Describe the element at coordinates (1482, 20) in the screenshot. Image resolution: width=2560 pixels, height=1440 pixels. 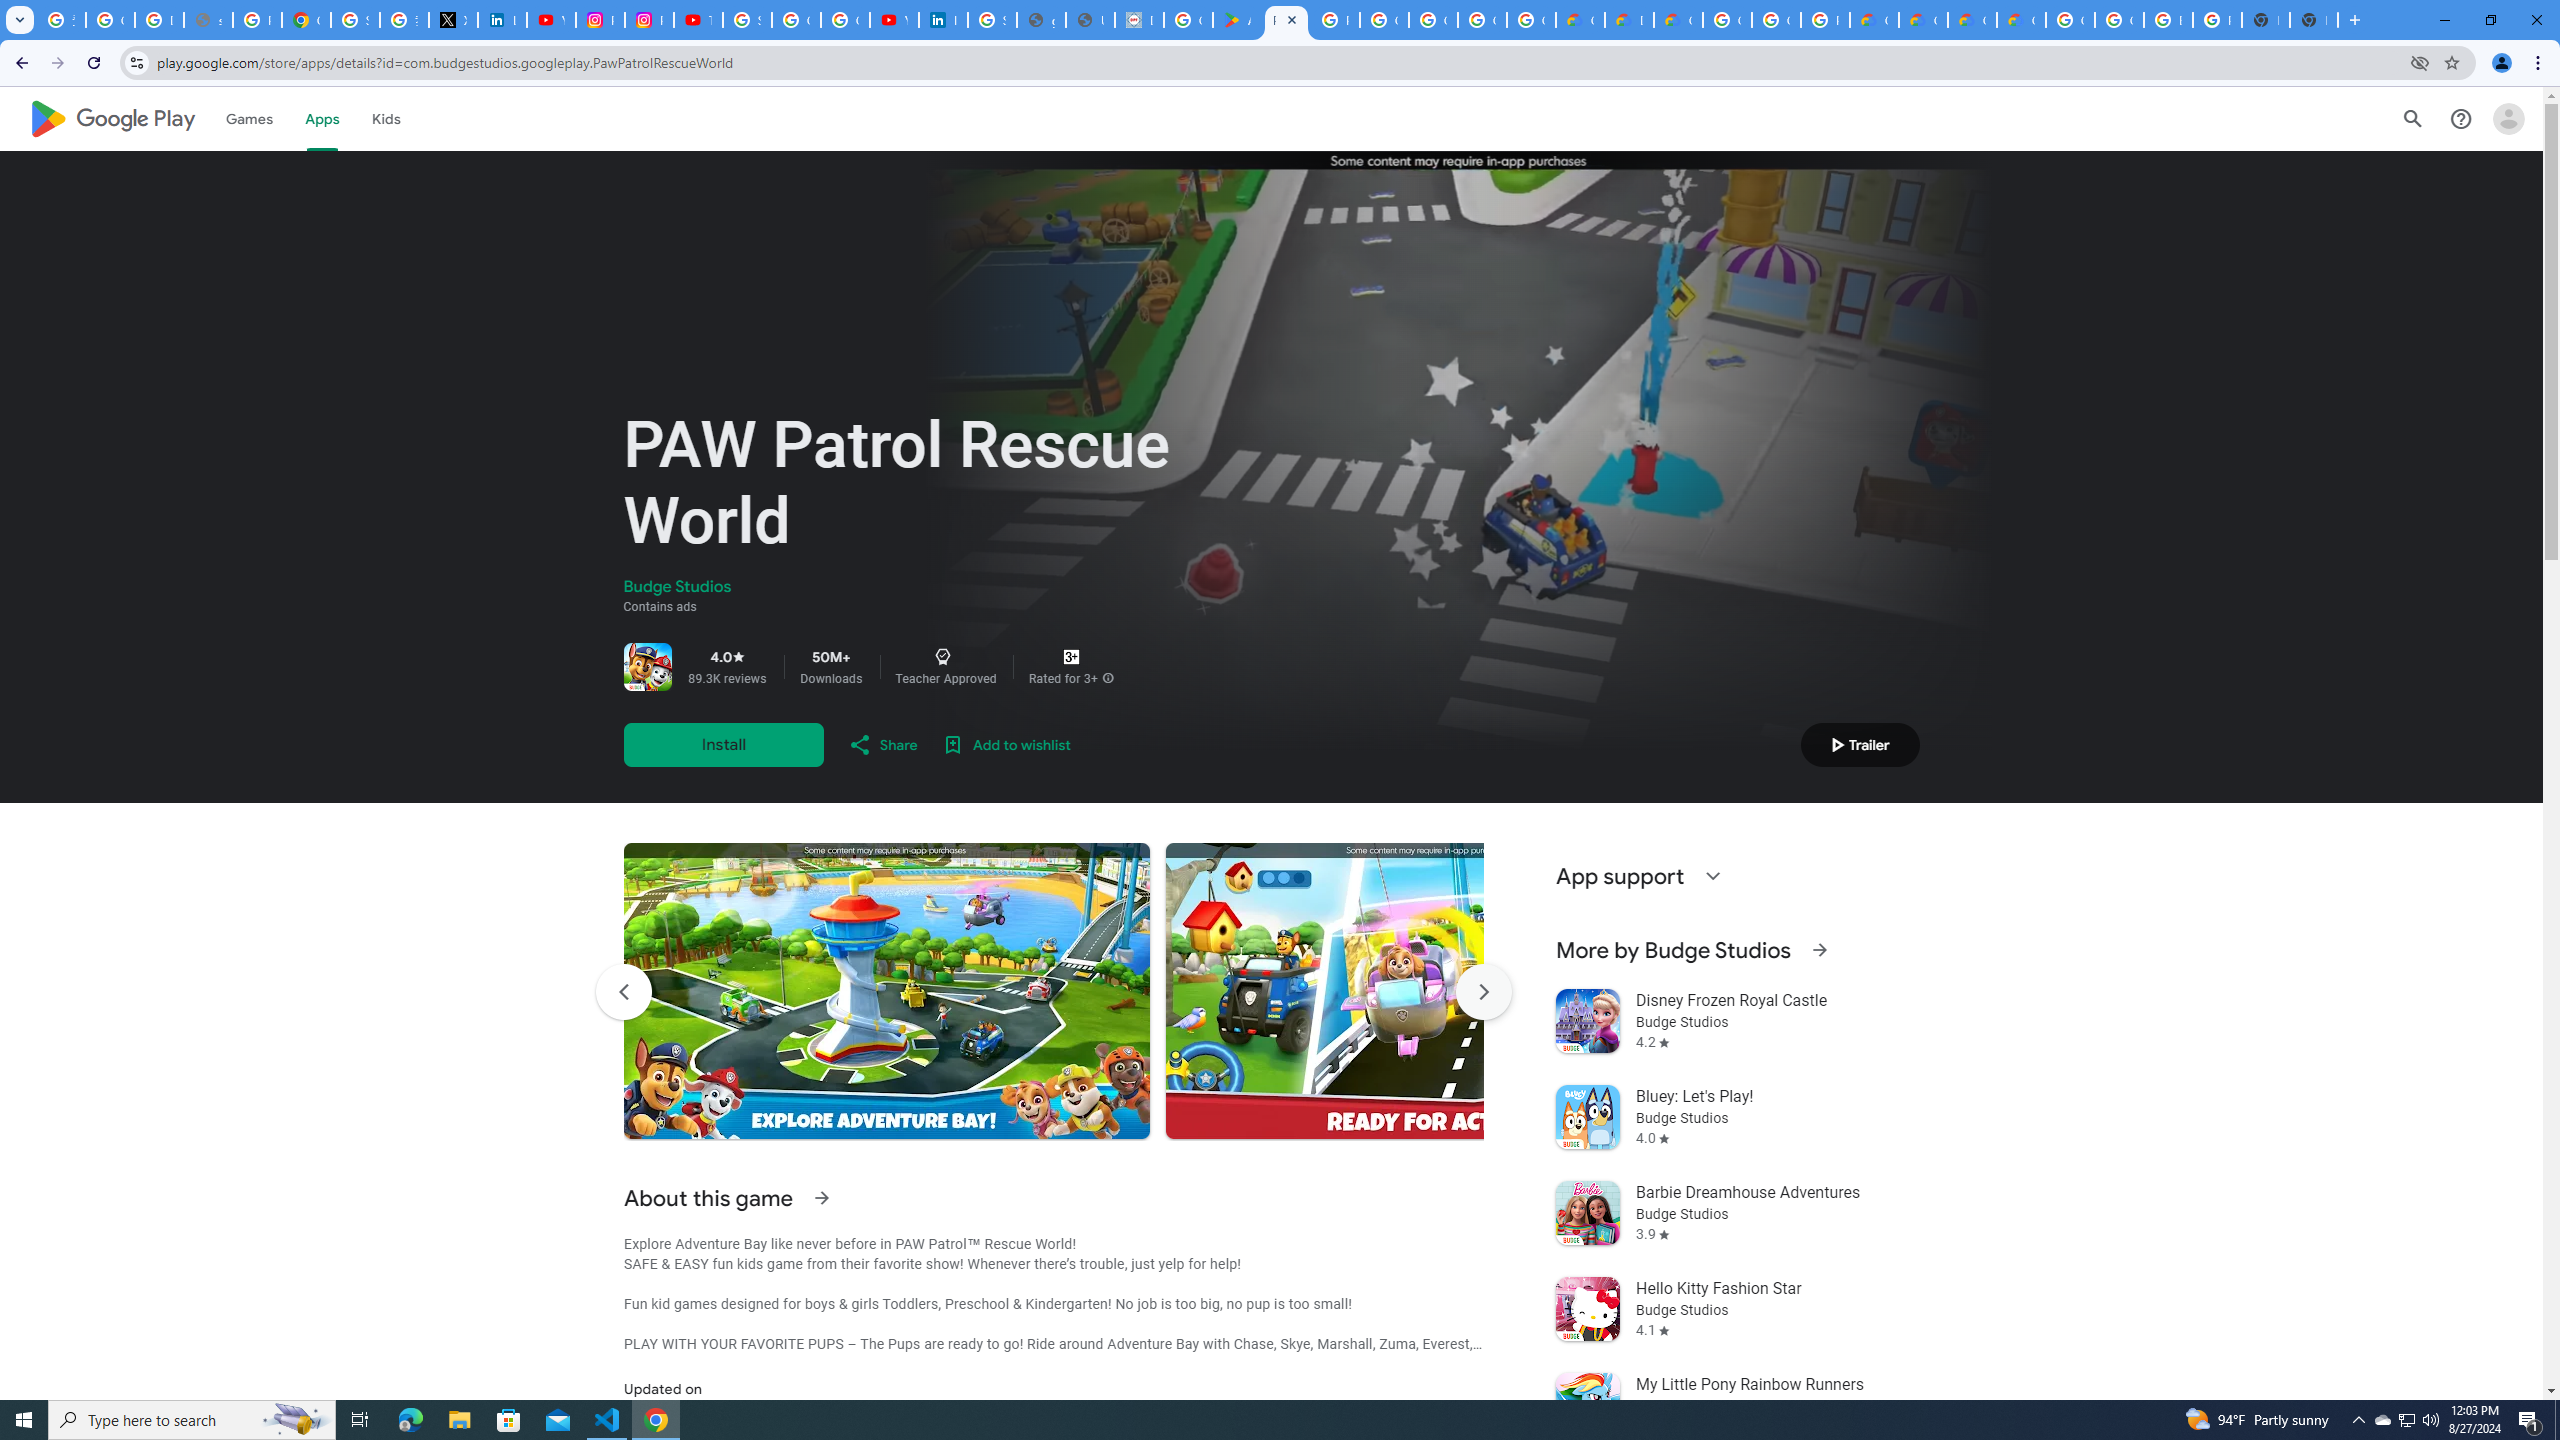
I see `Google Workspace - Specific Terms` at that location.